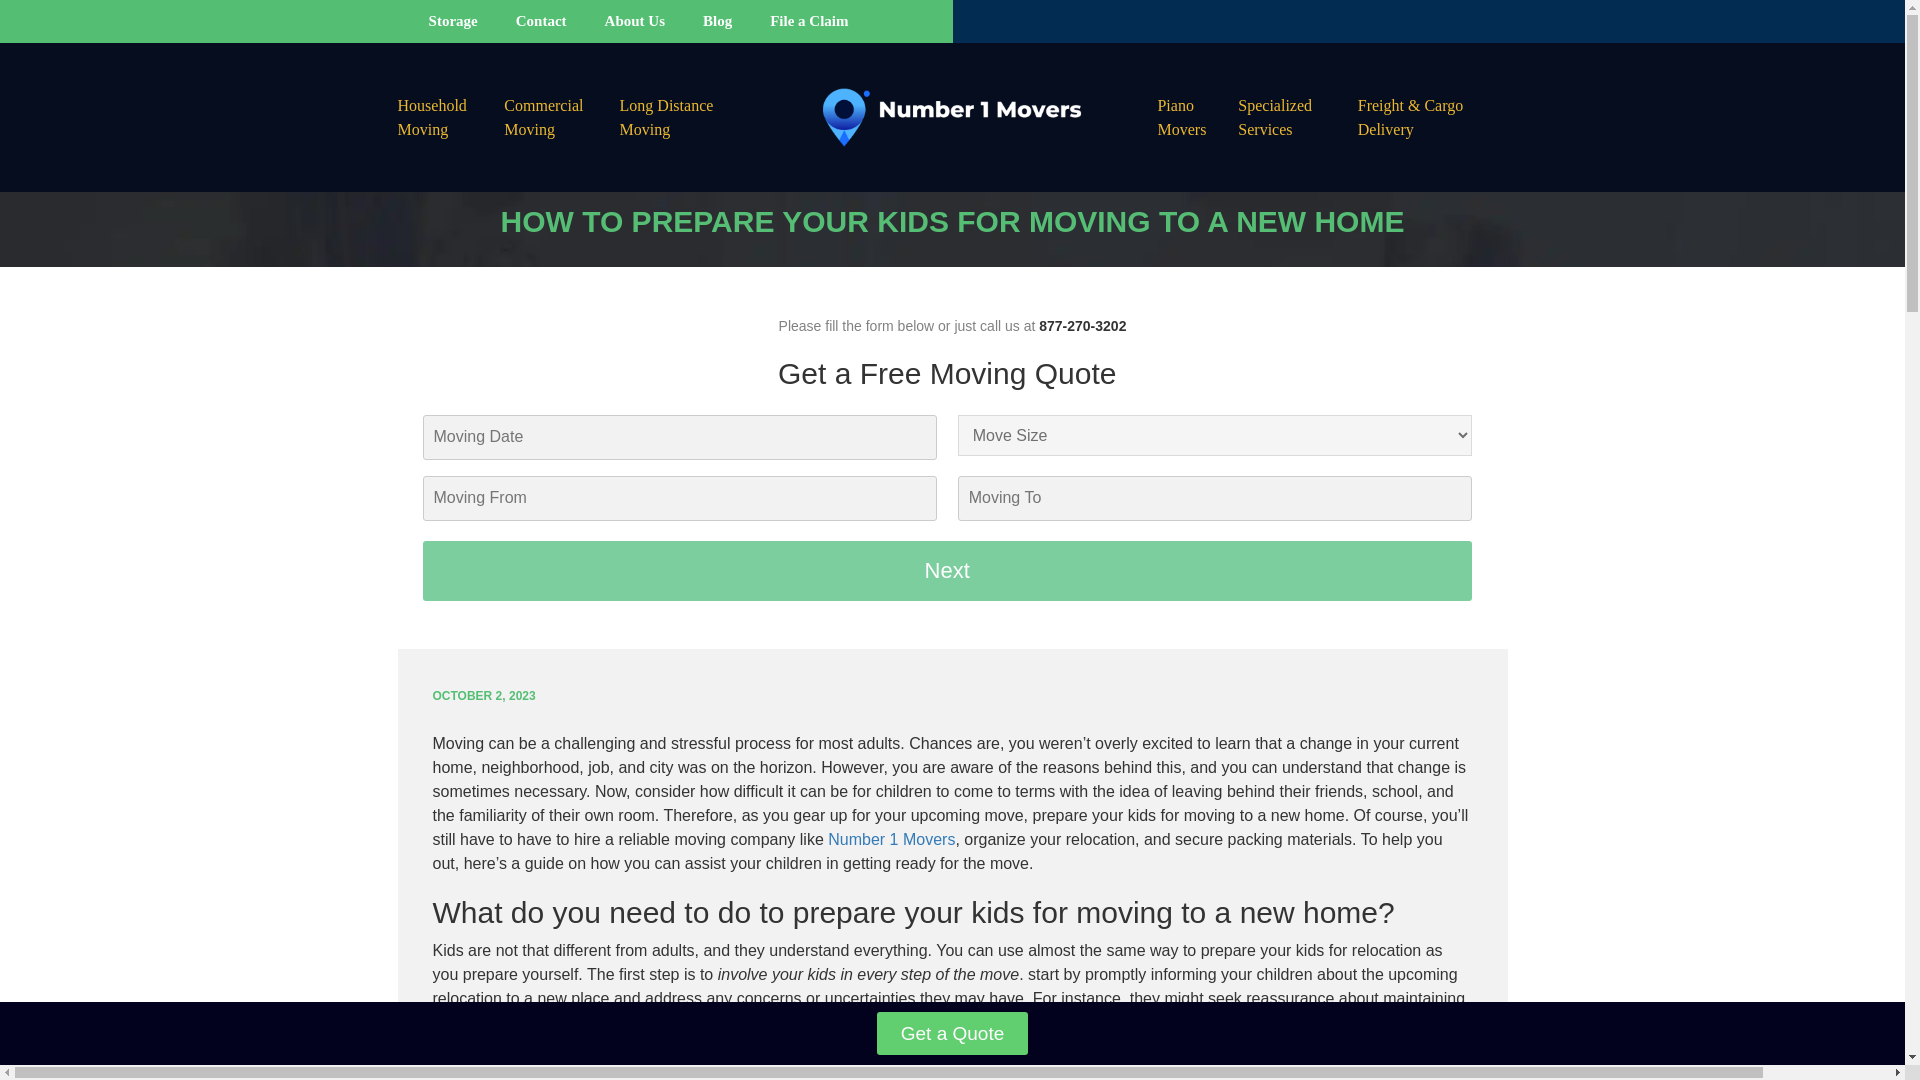 This screenshot has height=1080, width=1920. What do you see at coordinates (541, 20) in the screenshot?
I see `Contact` at bounding box center [541, 20].